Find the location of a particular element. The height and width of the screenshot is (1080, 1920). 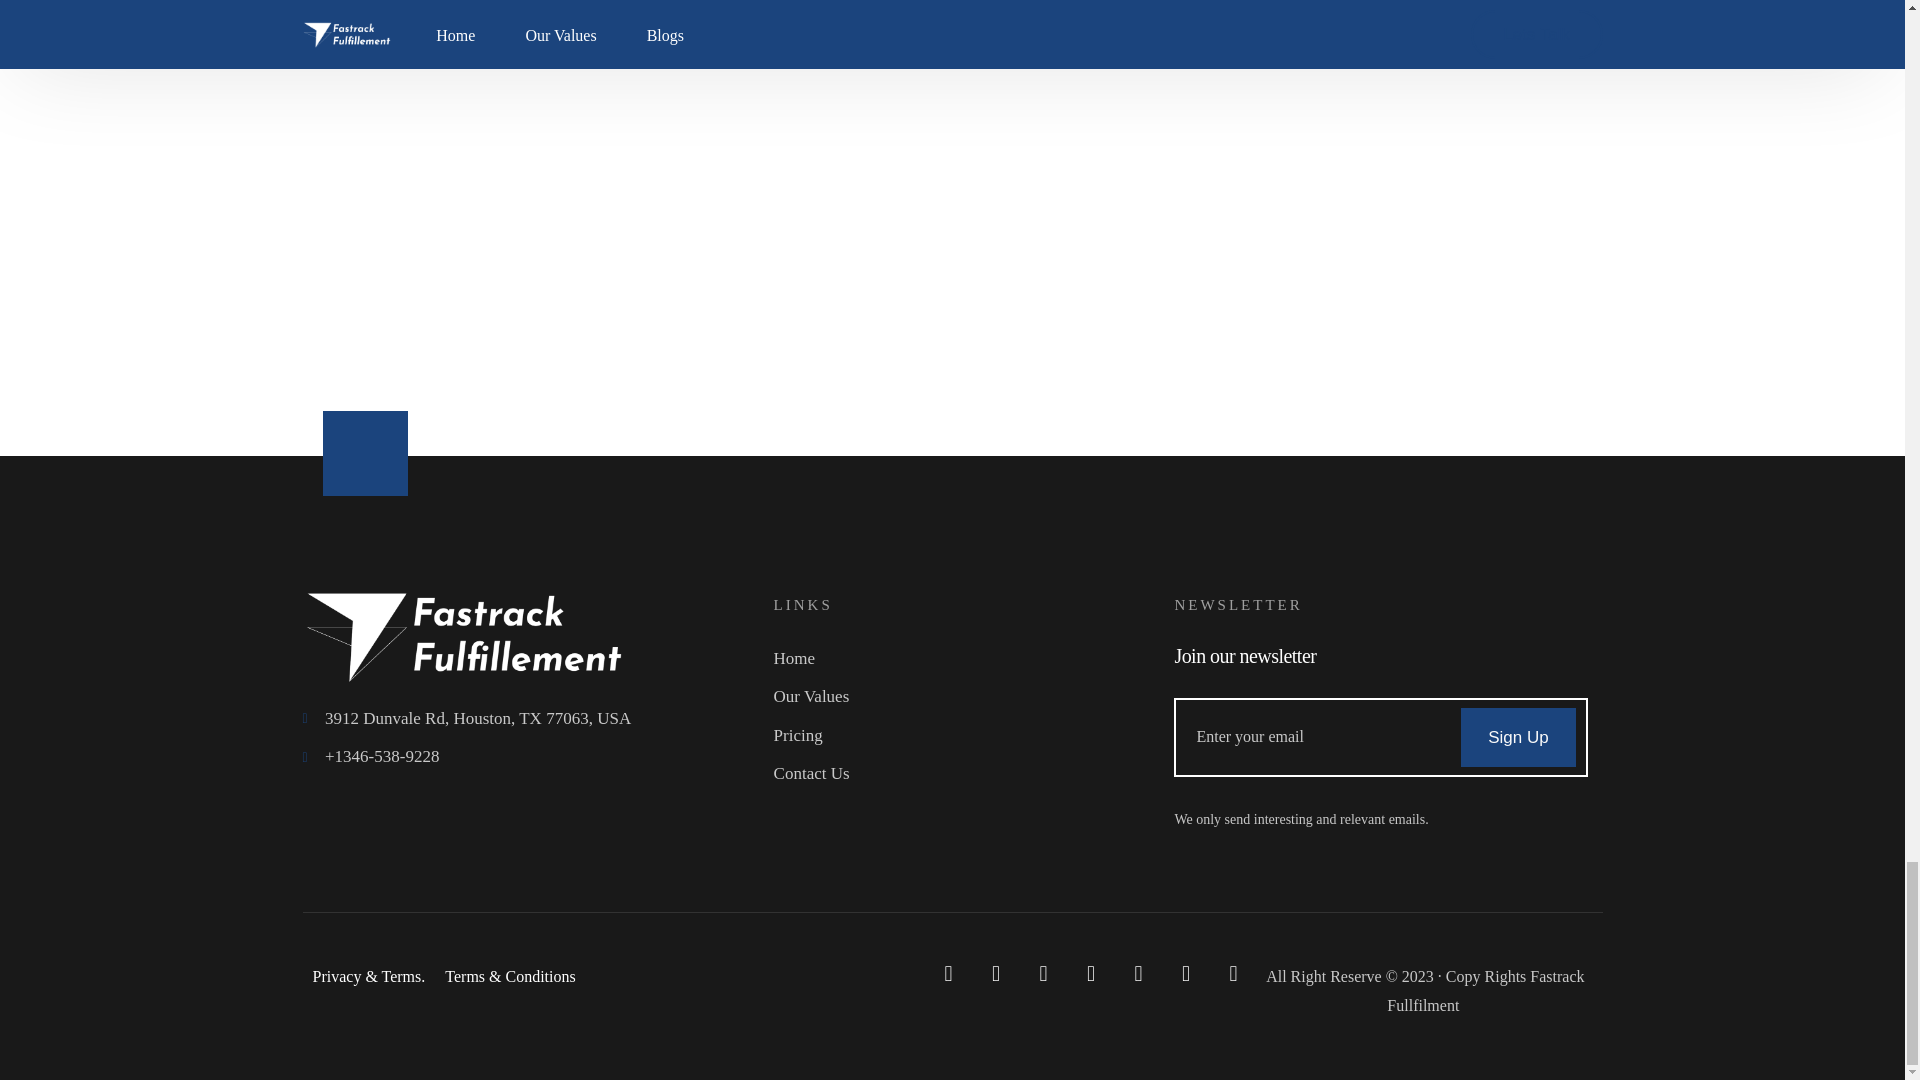

Home is located at coordinates (964, 659).